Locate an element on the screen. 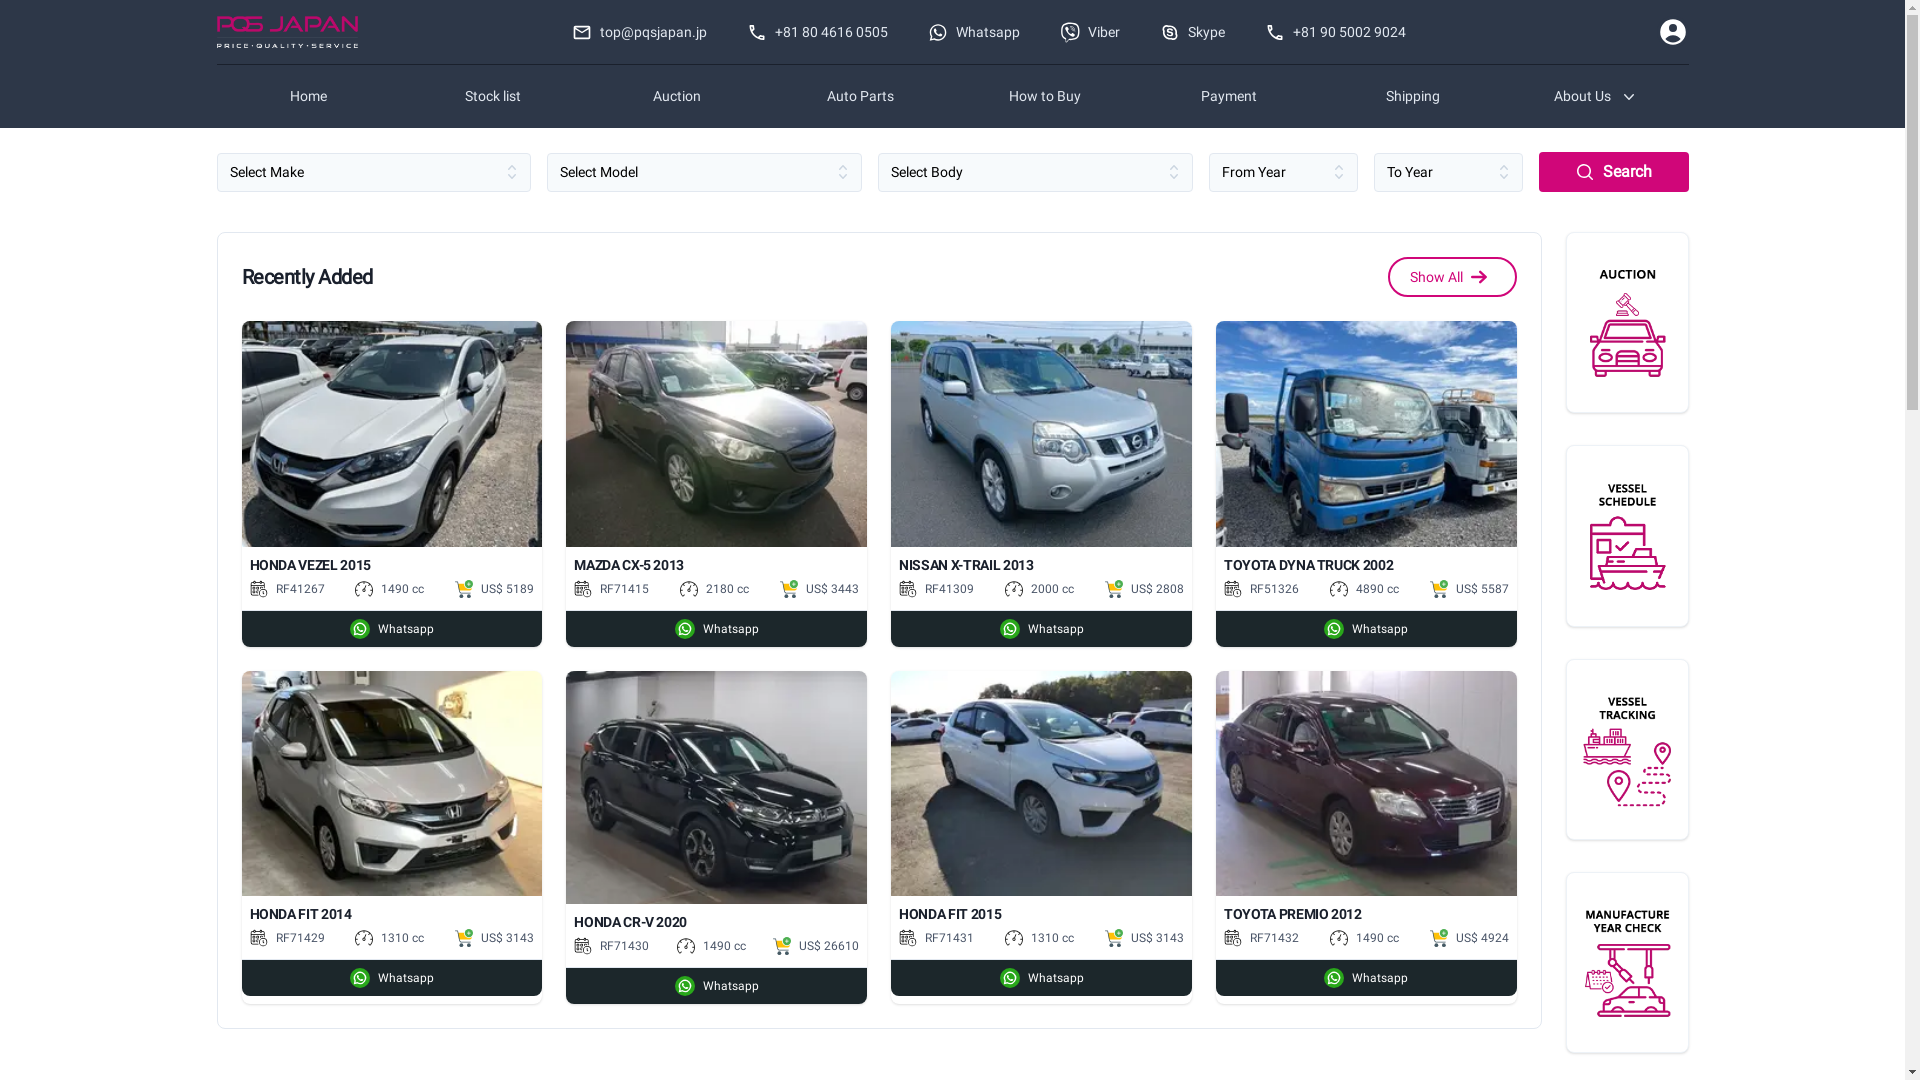  top@pqsjapan.jp is located at coordinates (640, 32).